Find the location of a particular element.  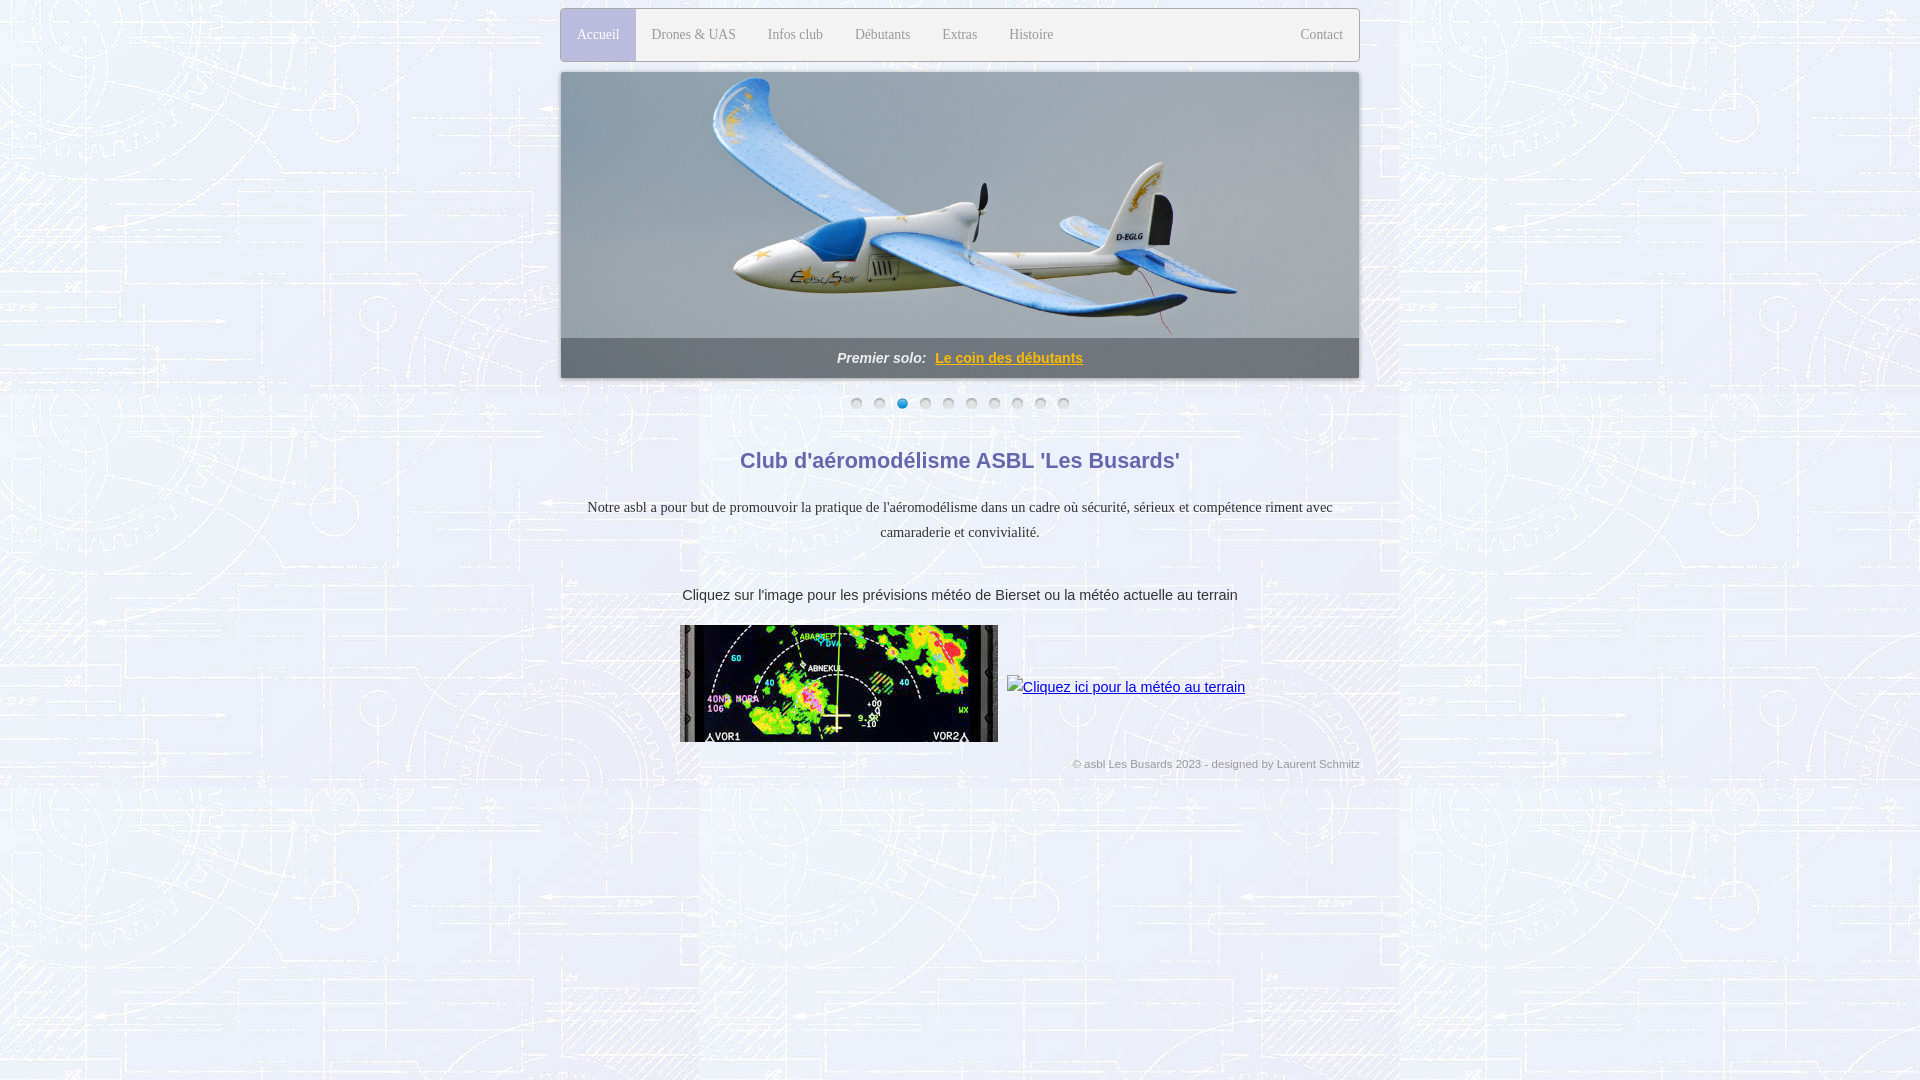

Histoire is located at coordinates (1031, 35).